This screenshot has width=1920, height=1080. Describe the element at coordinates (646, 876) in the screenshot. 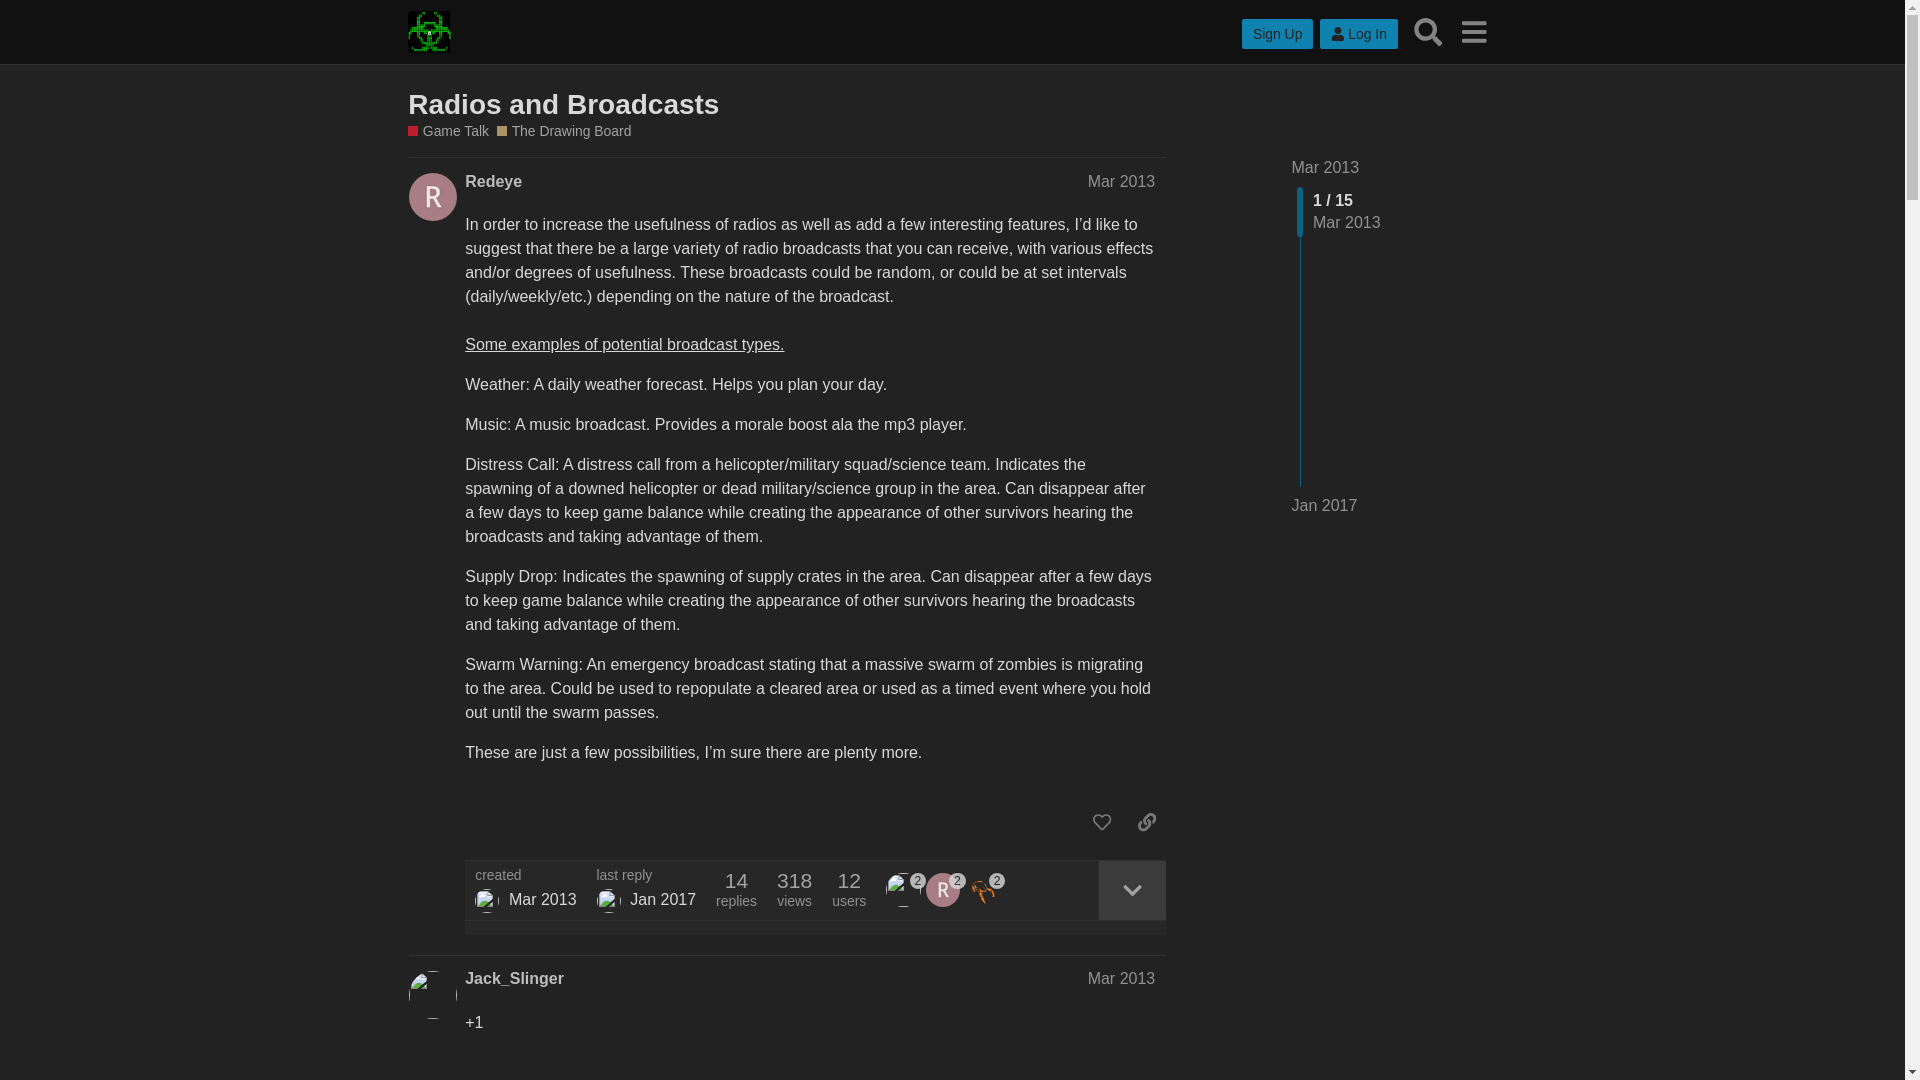

I see `last reply` at that location.